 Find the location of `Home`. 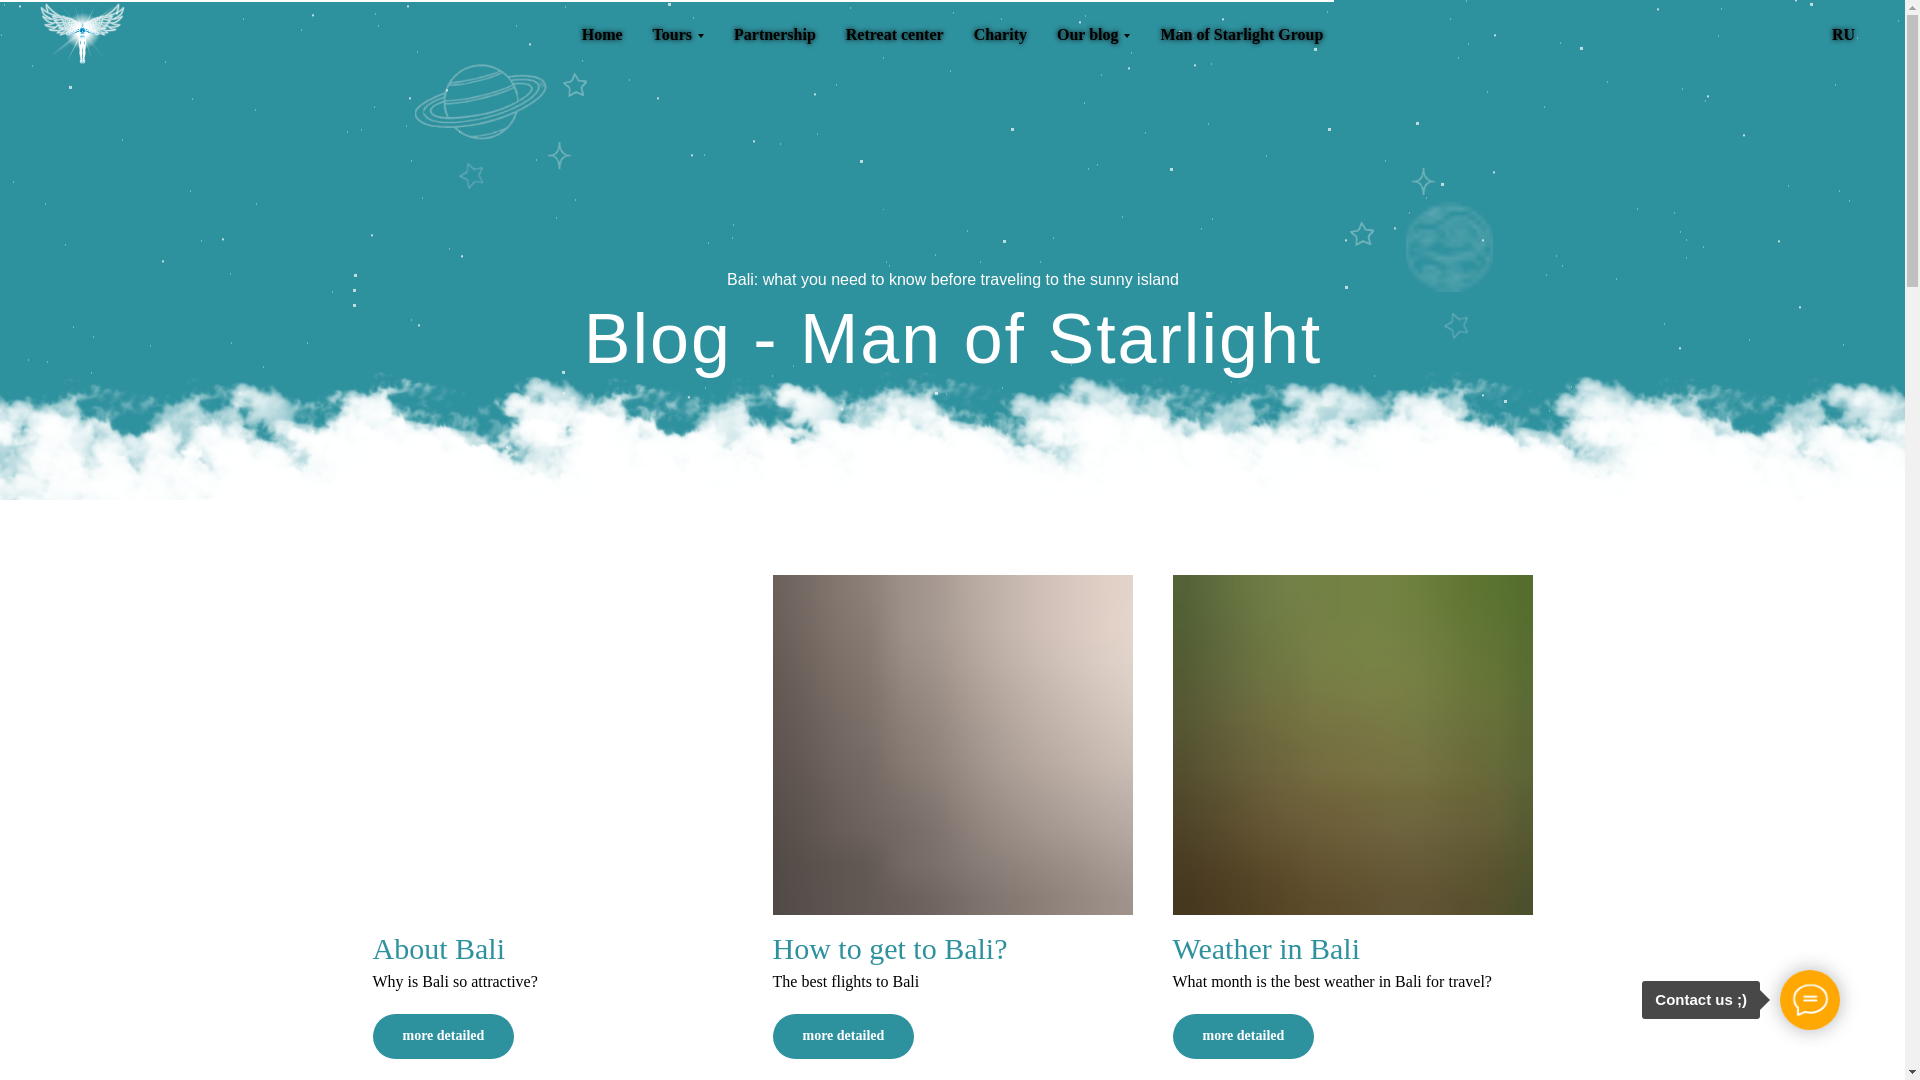

Home is located at coordinates (602, 34).